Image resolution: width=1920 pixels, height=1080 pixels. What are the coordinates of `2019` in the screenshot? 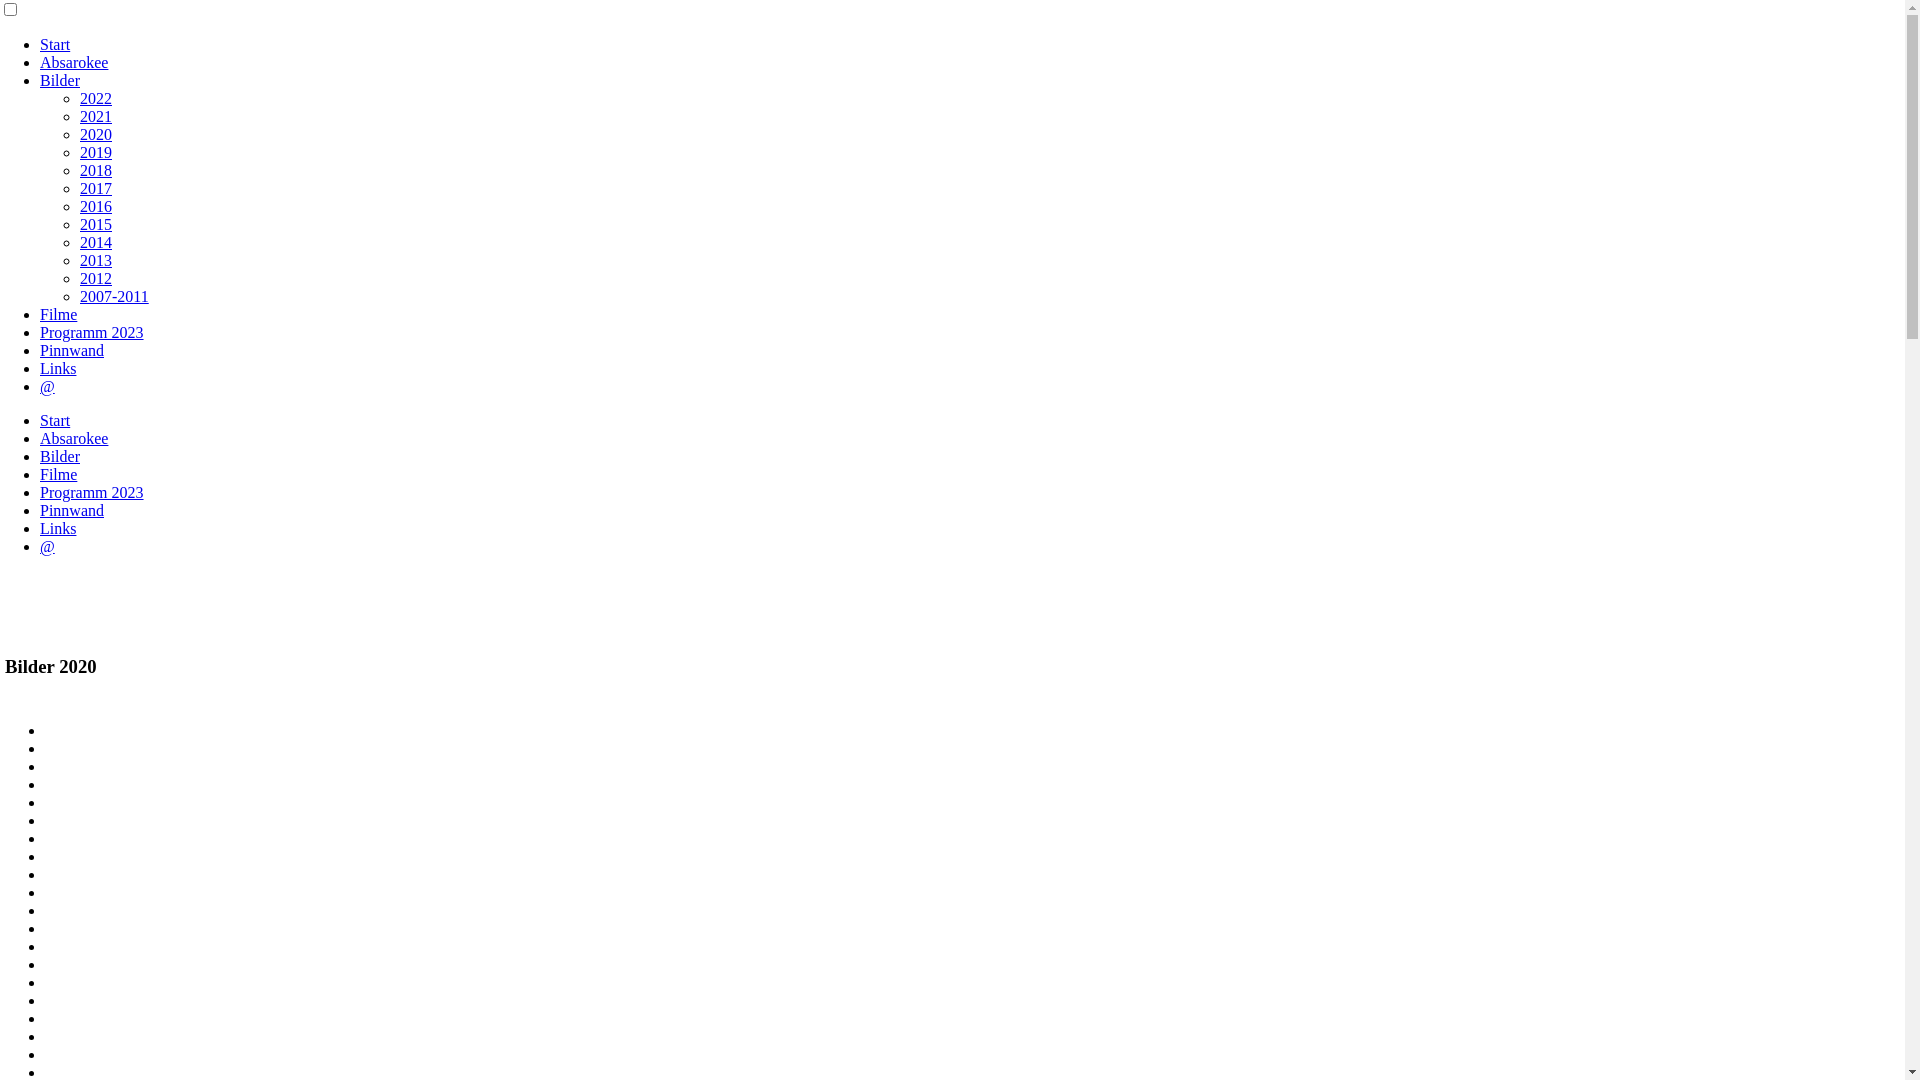 It's located at (96, 152).